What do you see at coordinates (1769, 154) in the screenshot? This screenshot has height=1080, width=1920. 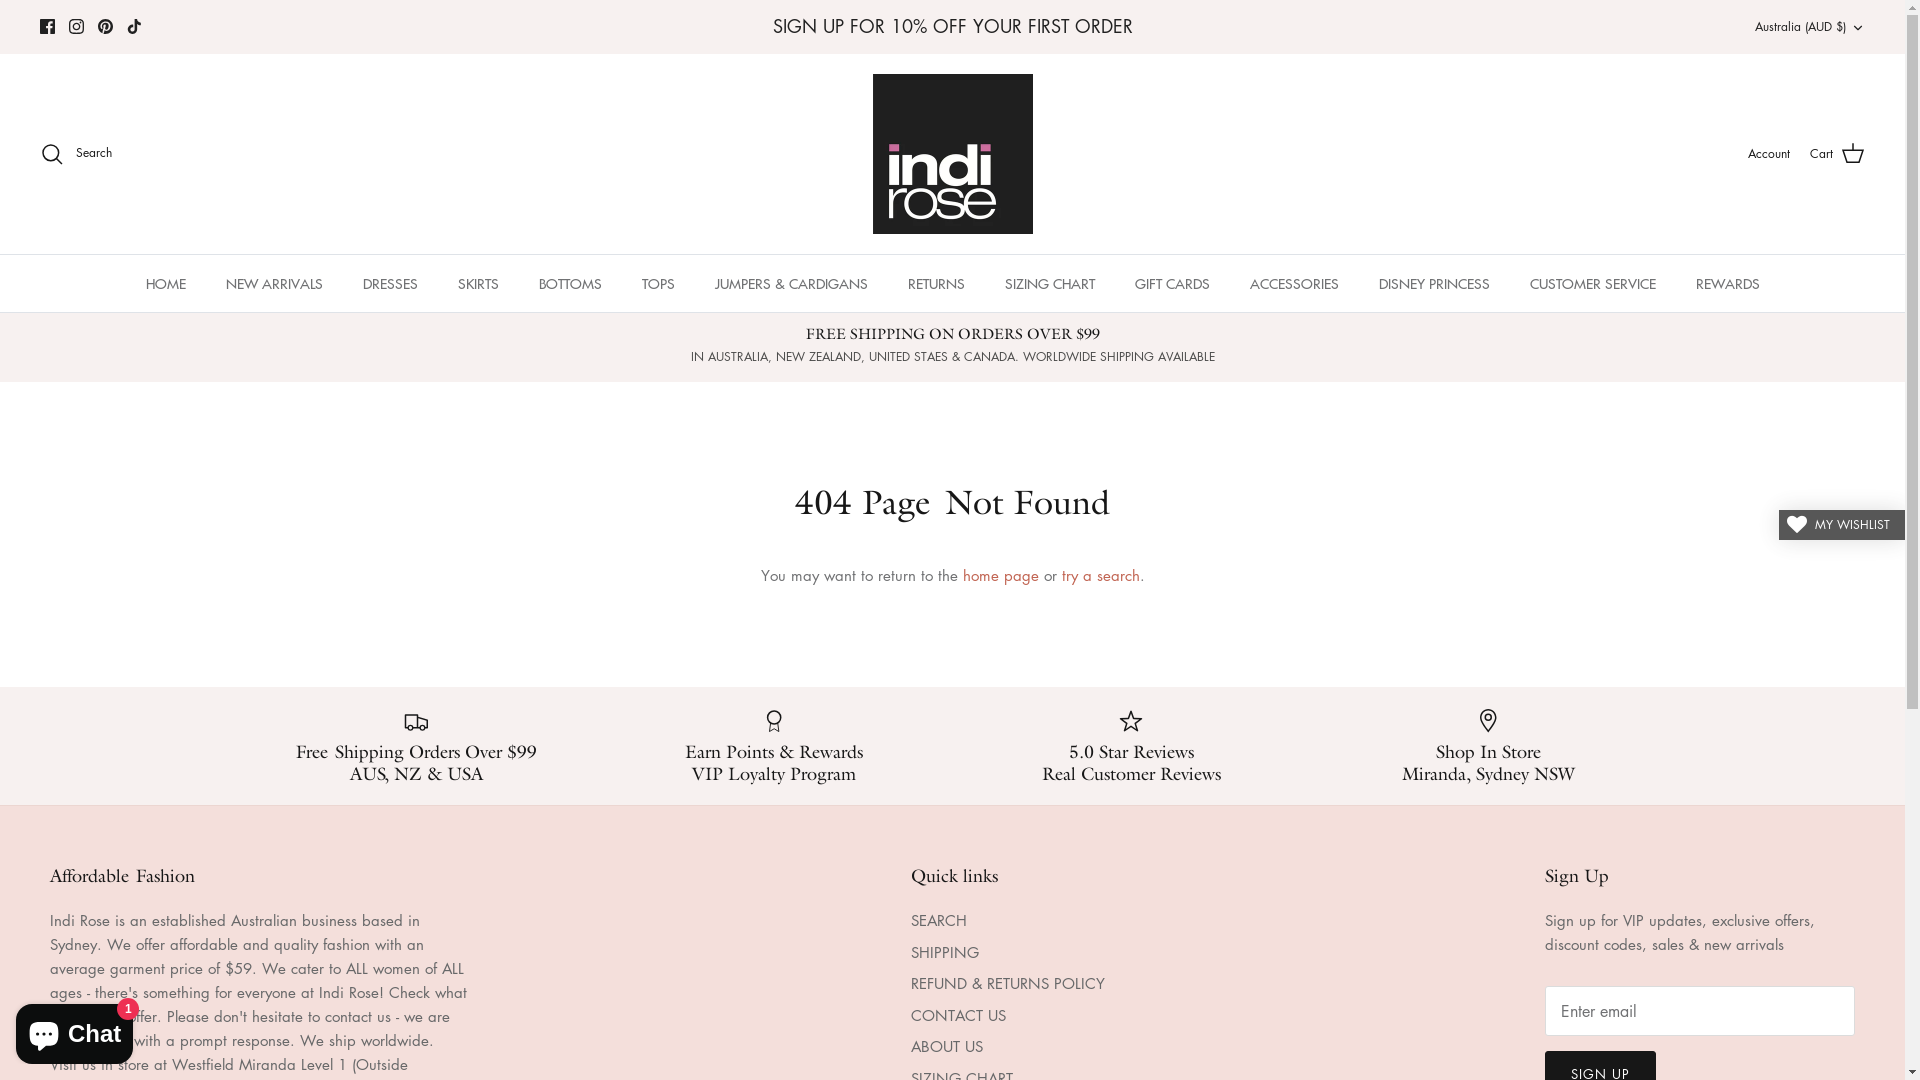 I see `Account` at bounding box center [1769, 154].